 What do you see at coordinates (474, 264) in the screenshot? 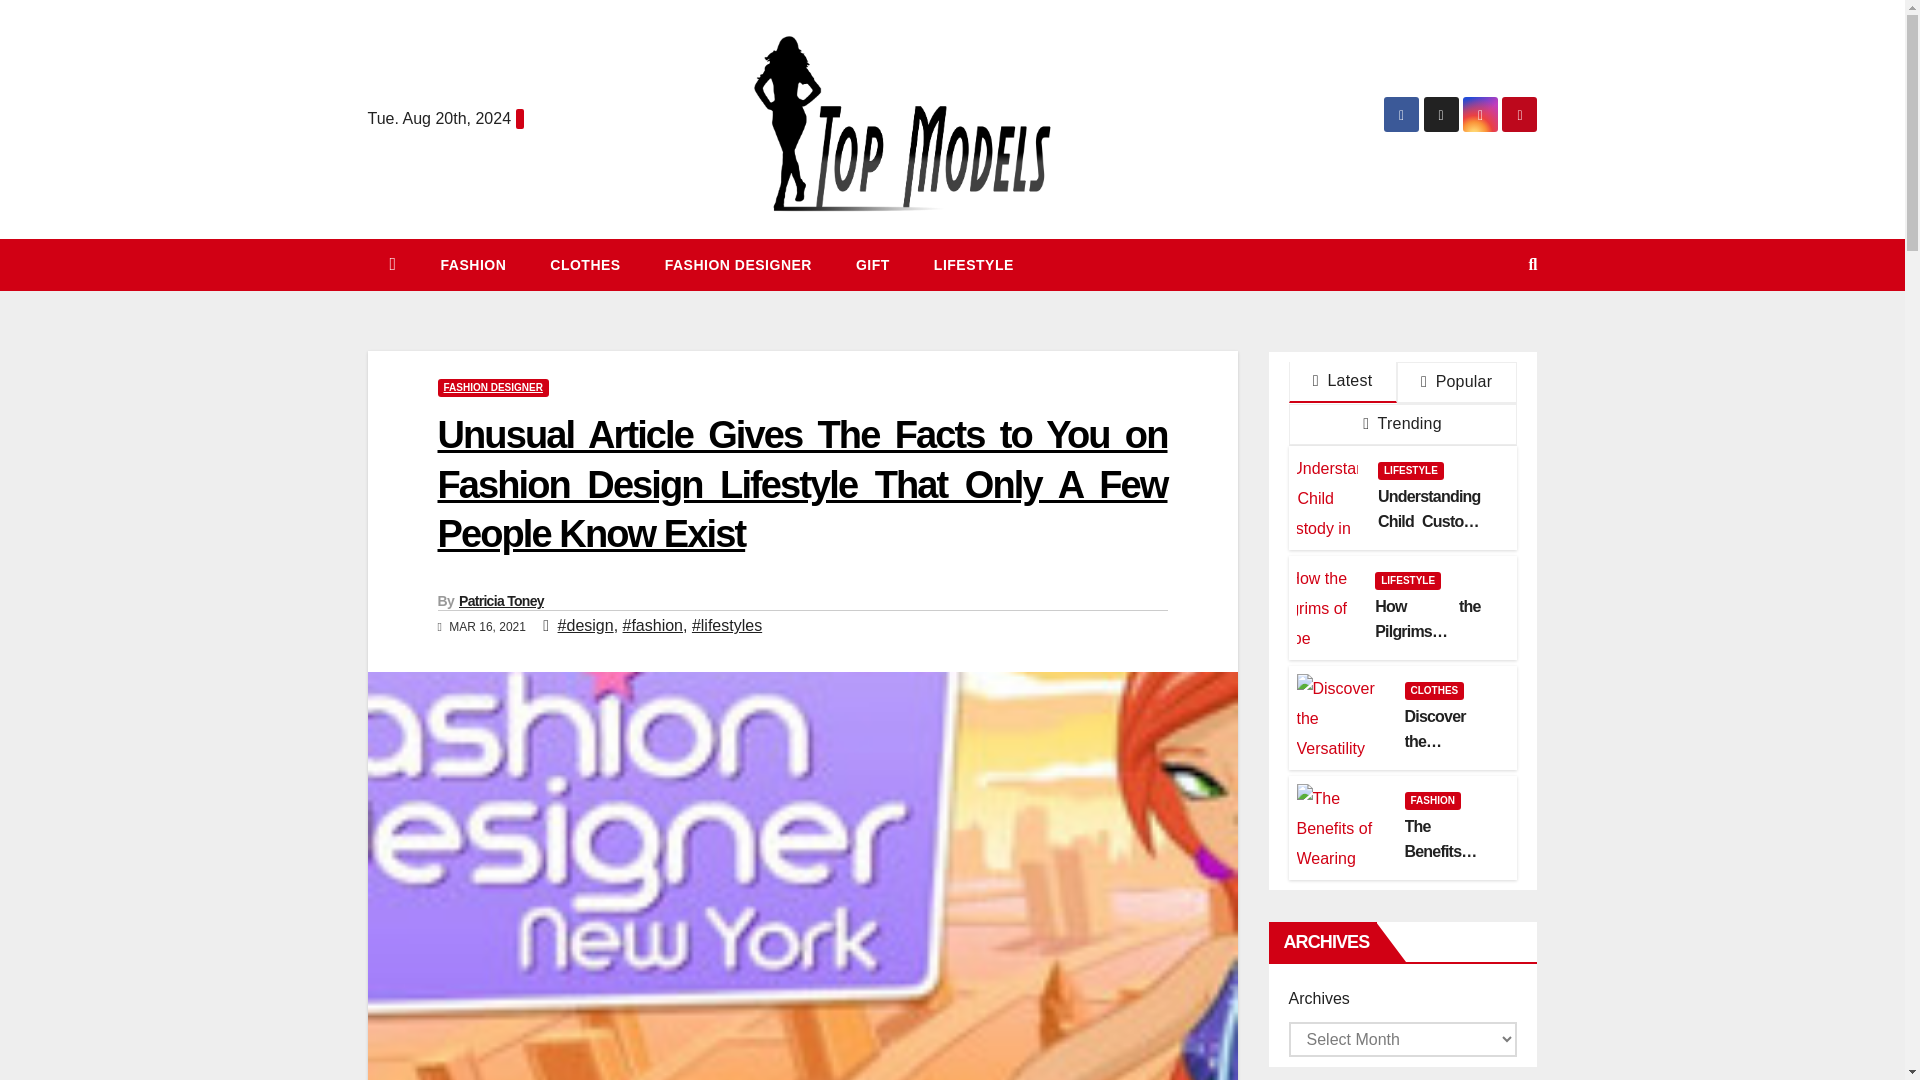
I see `Fashion` at bounding box center [474, 264].